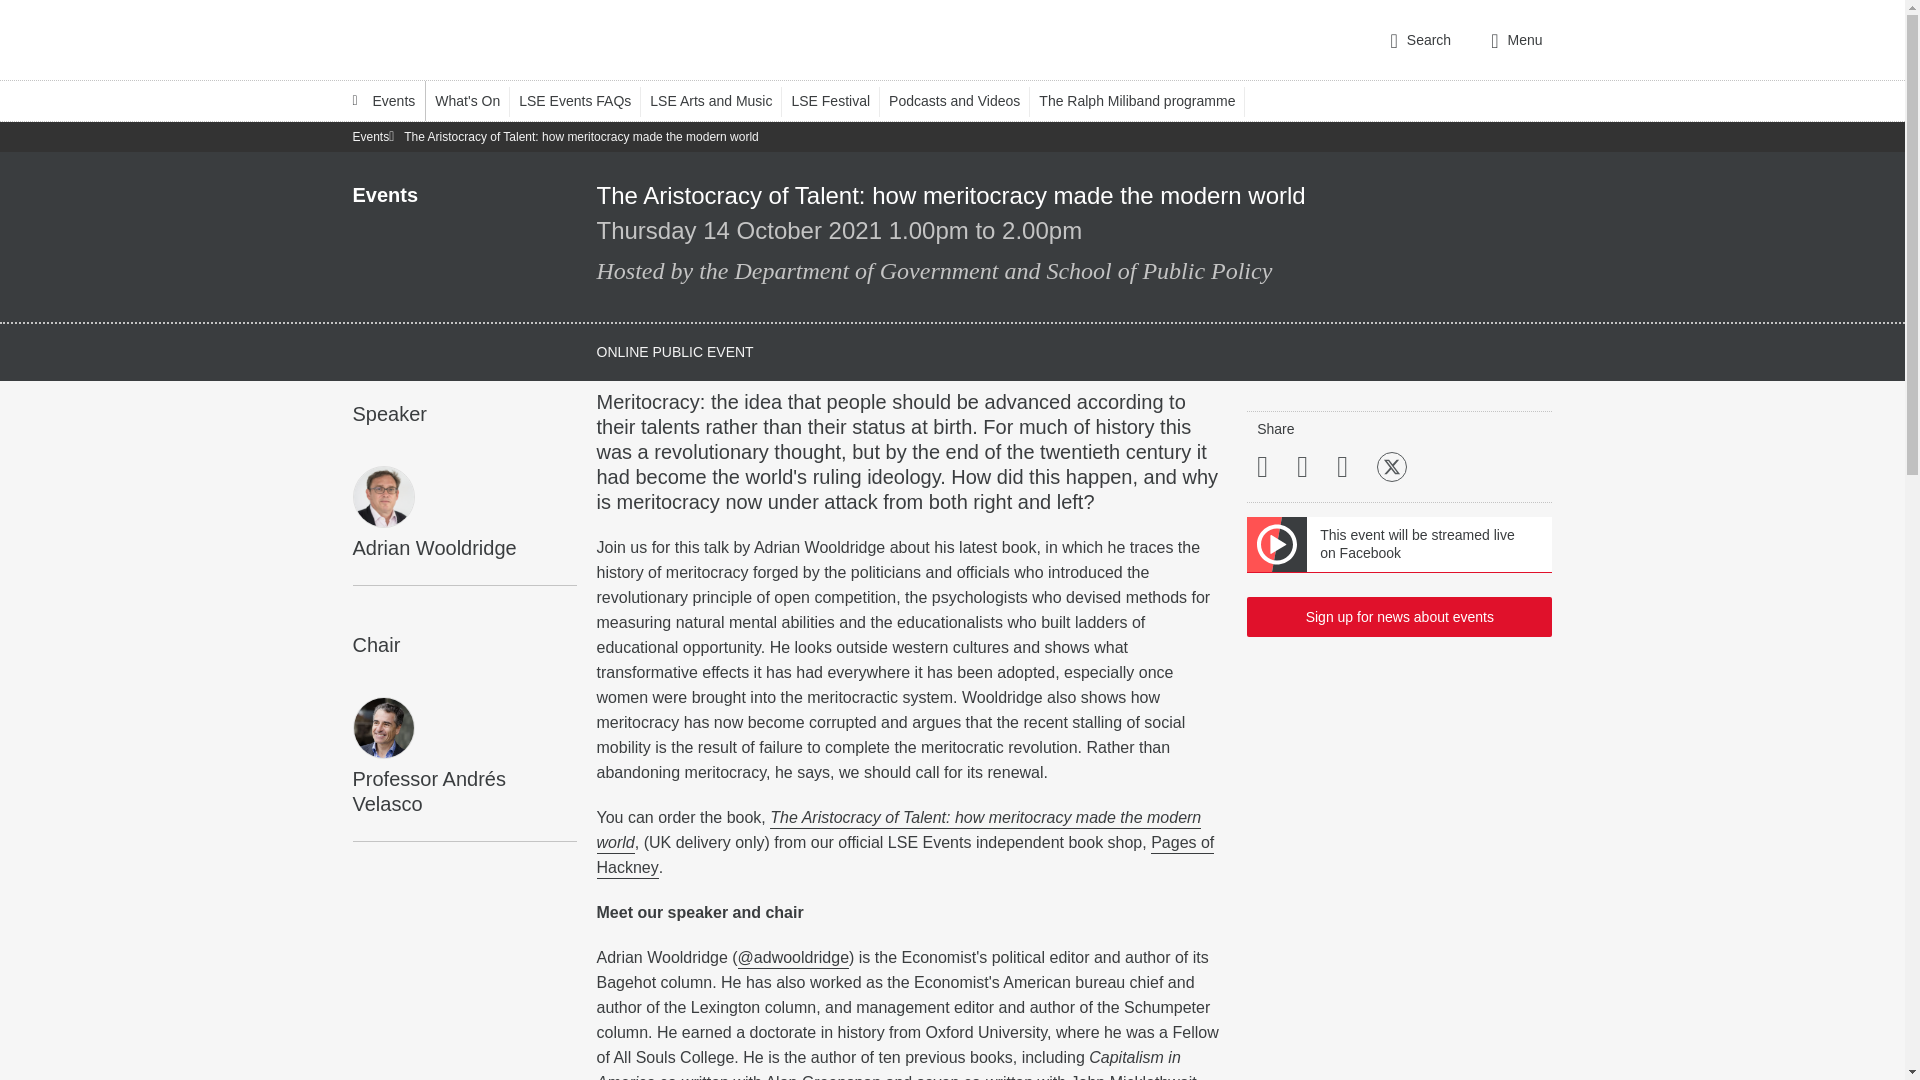 This screenshot has width=1920, height=1080. What do you see at coordinates (1420, 40) in the screenshot?
I see `Search` at bounding box center [1420, 40].